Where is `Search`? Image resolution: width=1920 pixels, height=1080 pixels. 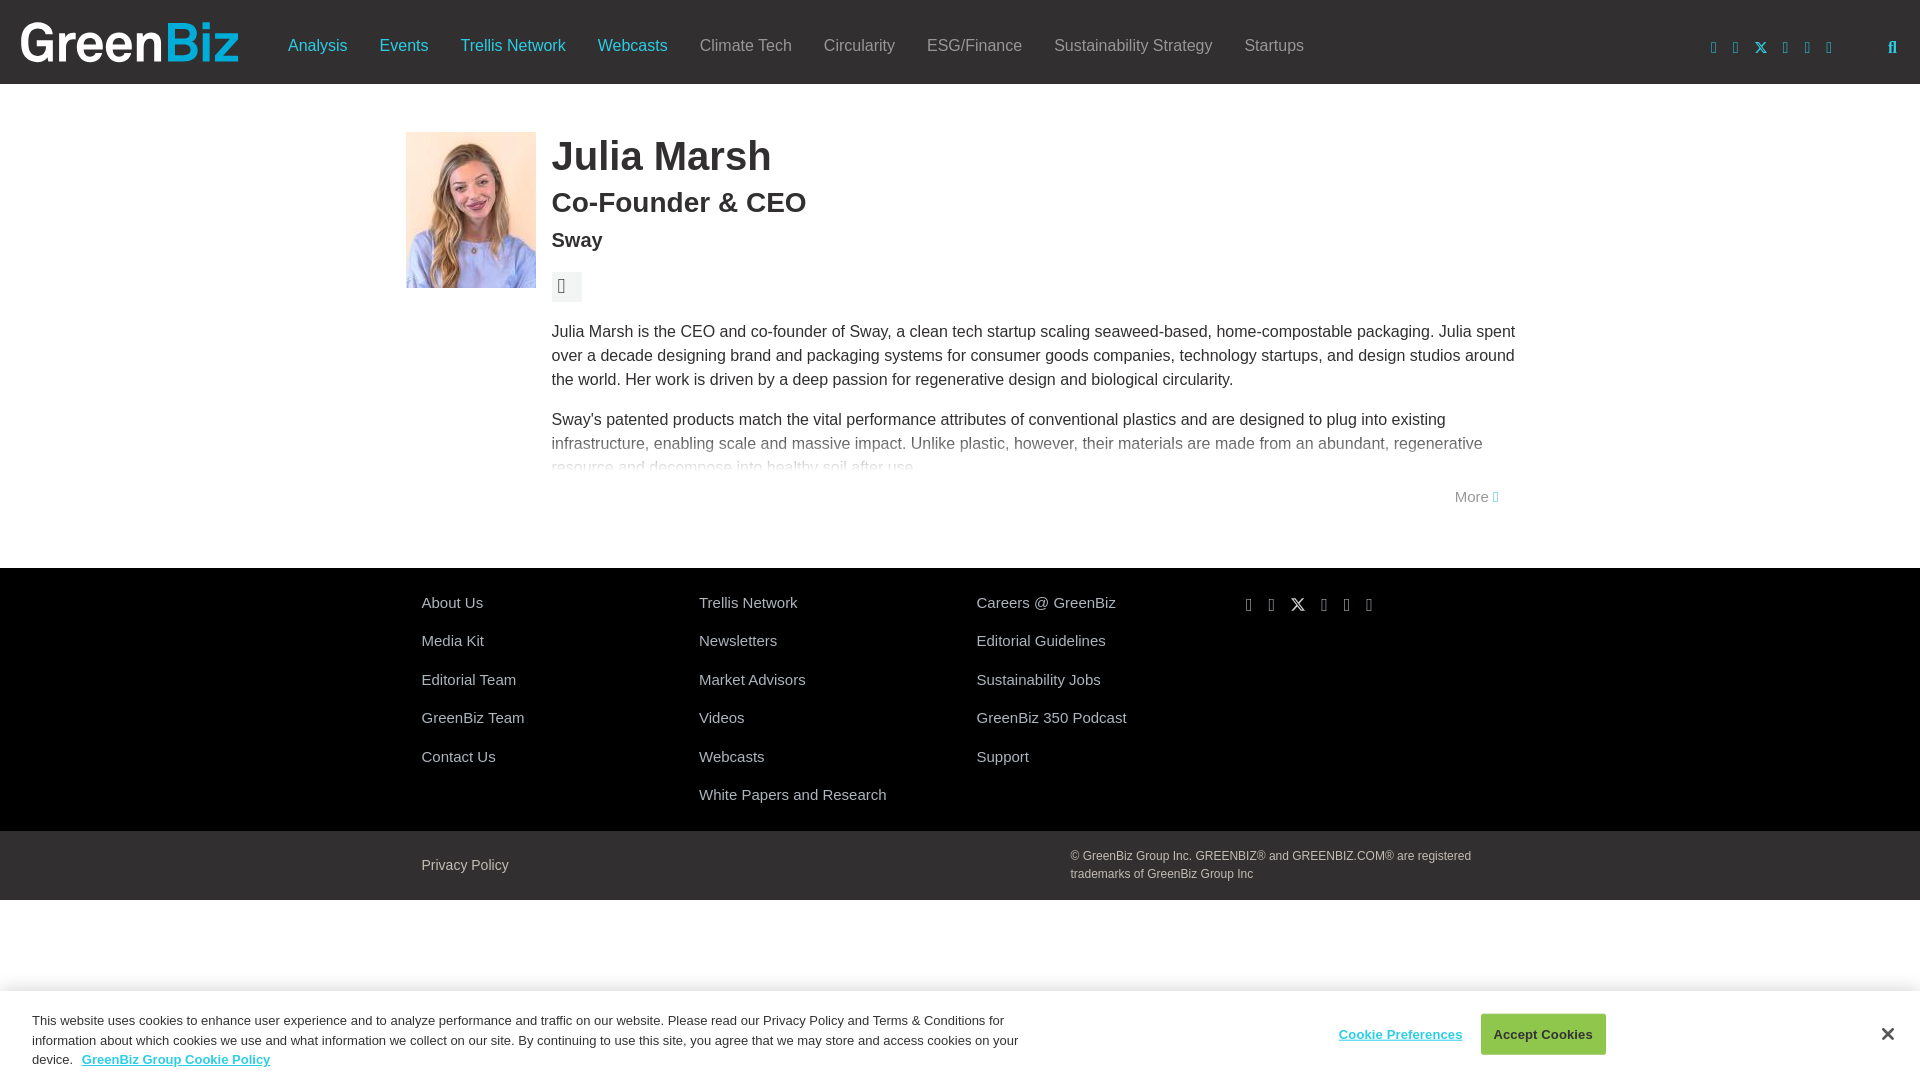
Search is located at coordinates (1892, 48).